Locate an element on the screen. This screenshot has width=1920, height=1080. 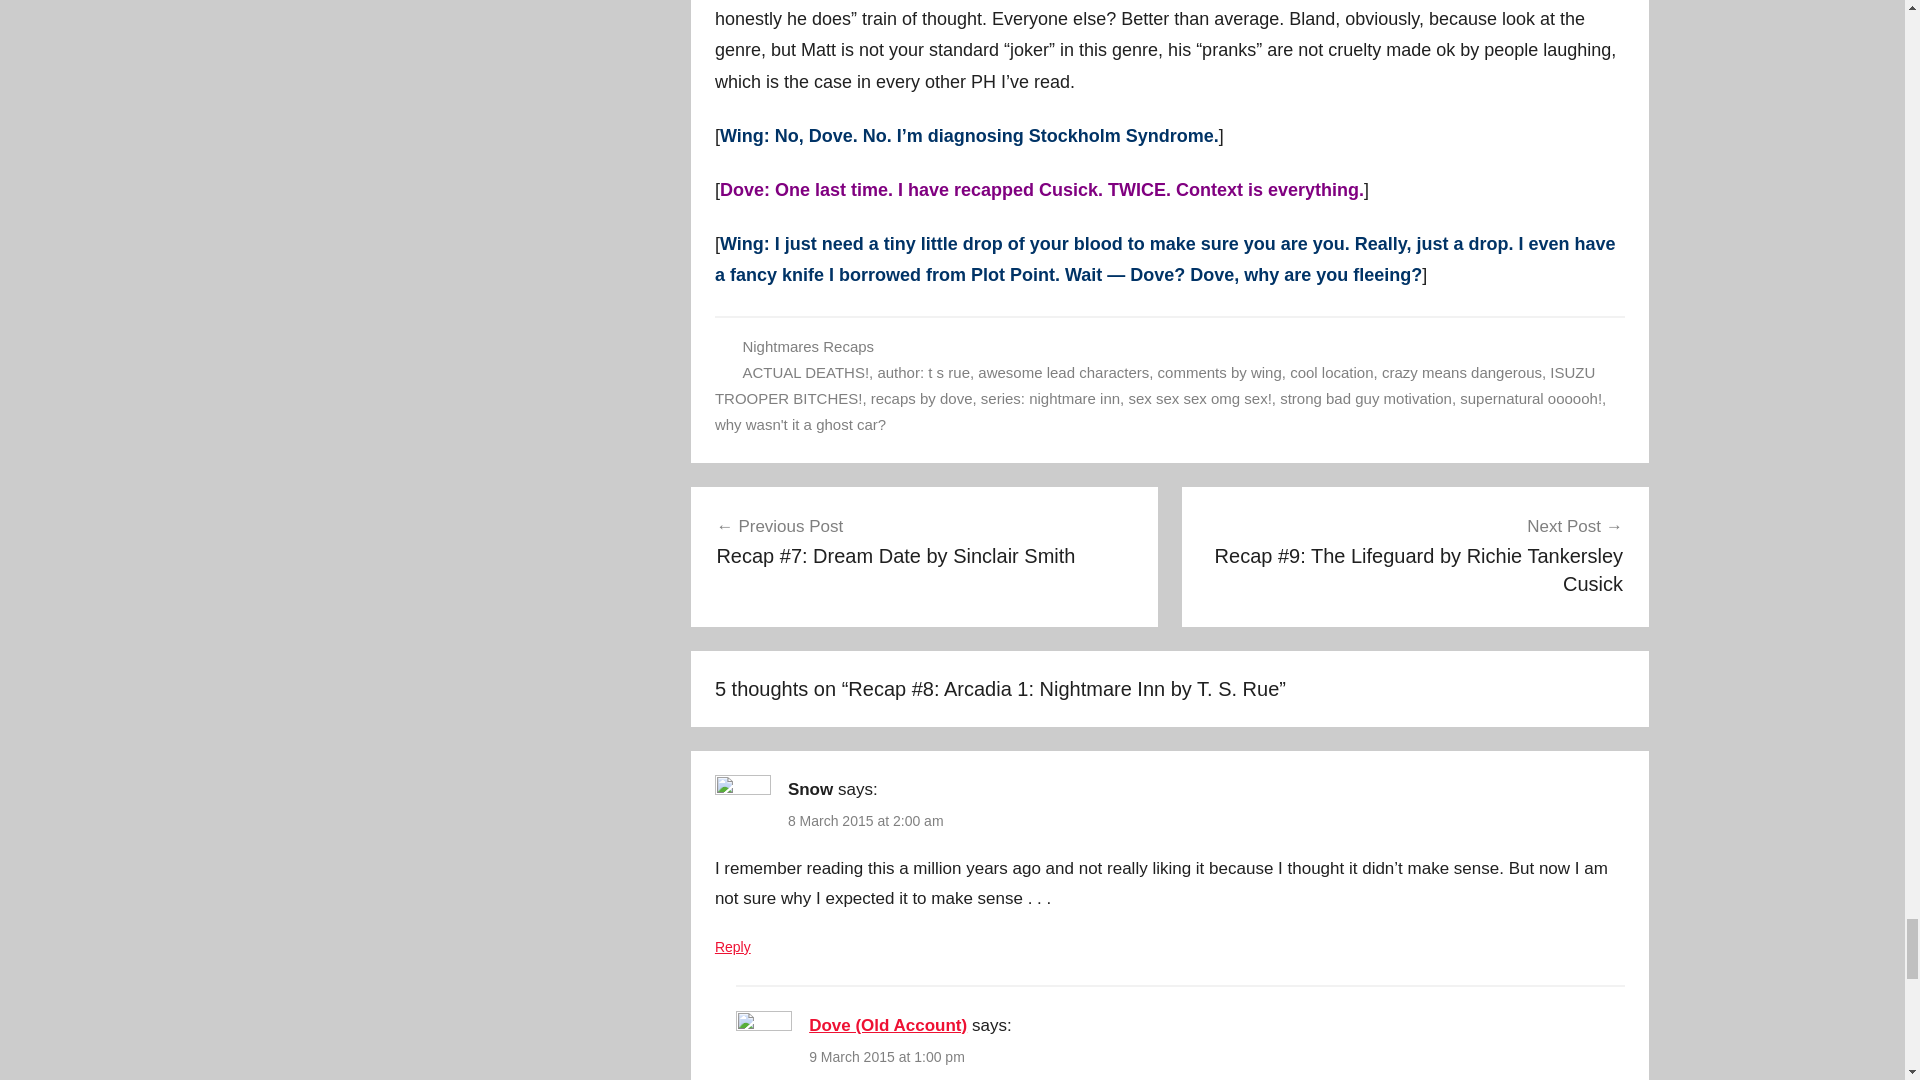
author: t s rue is located at coordinates (923, 372).